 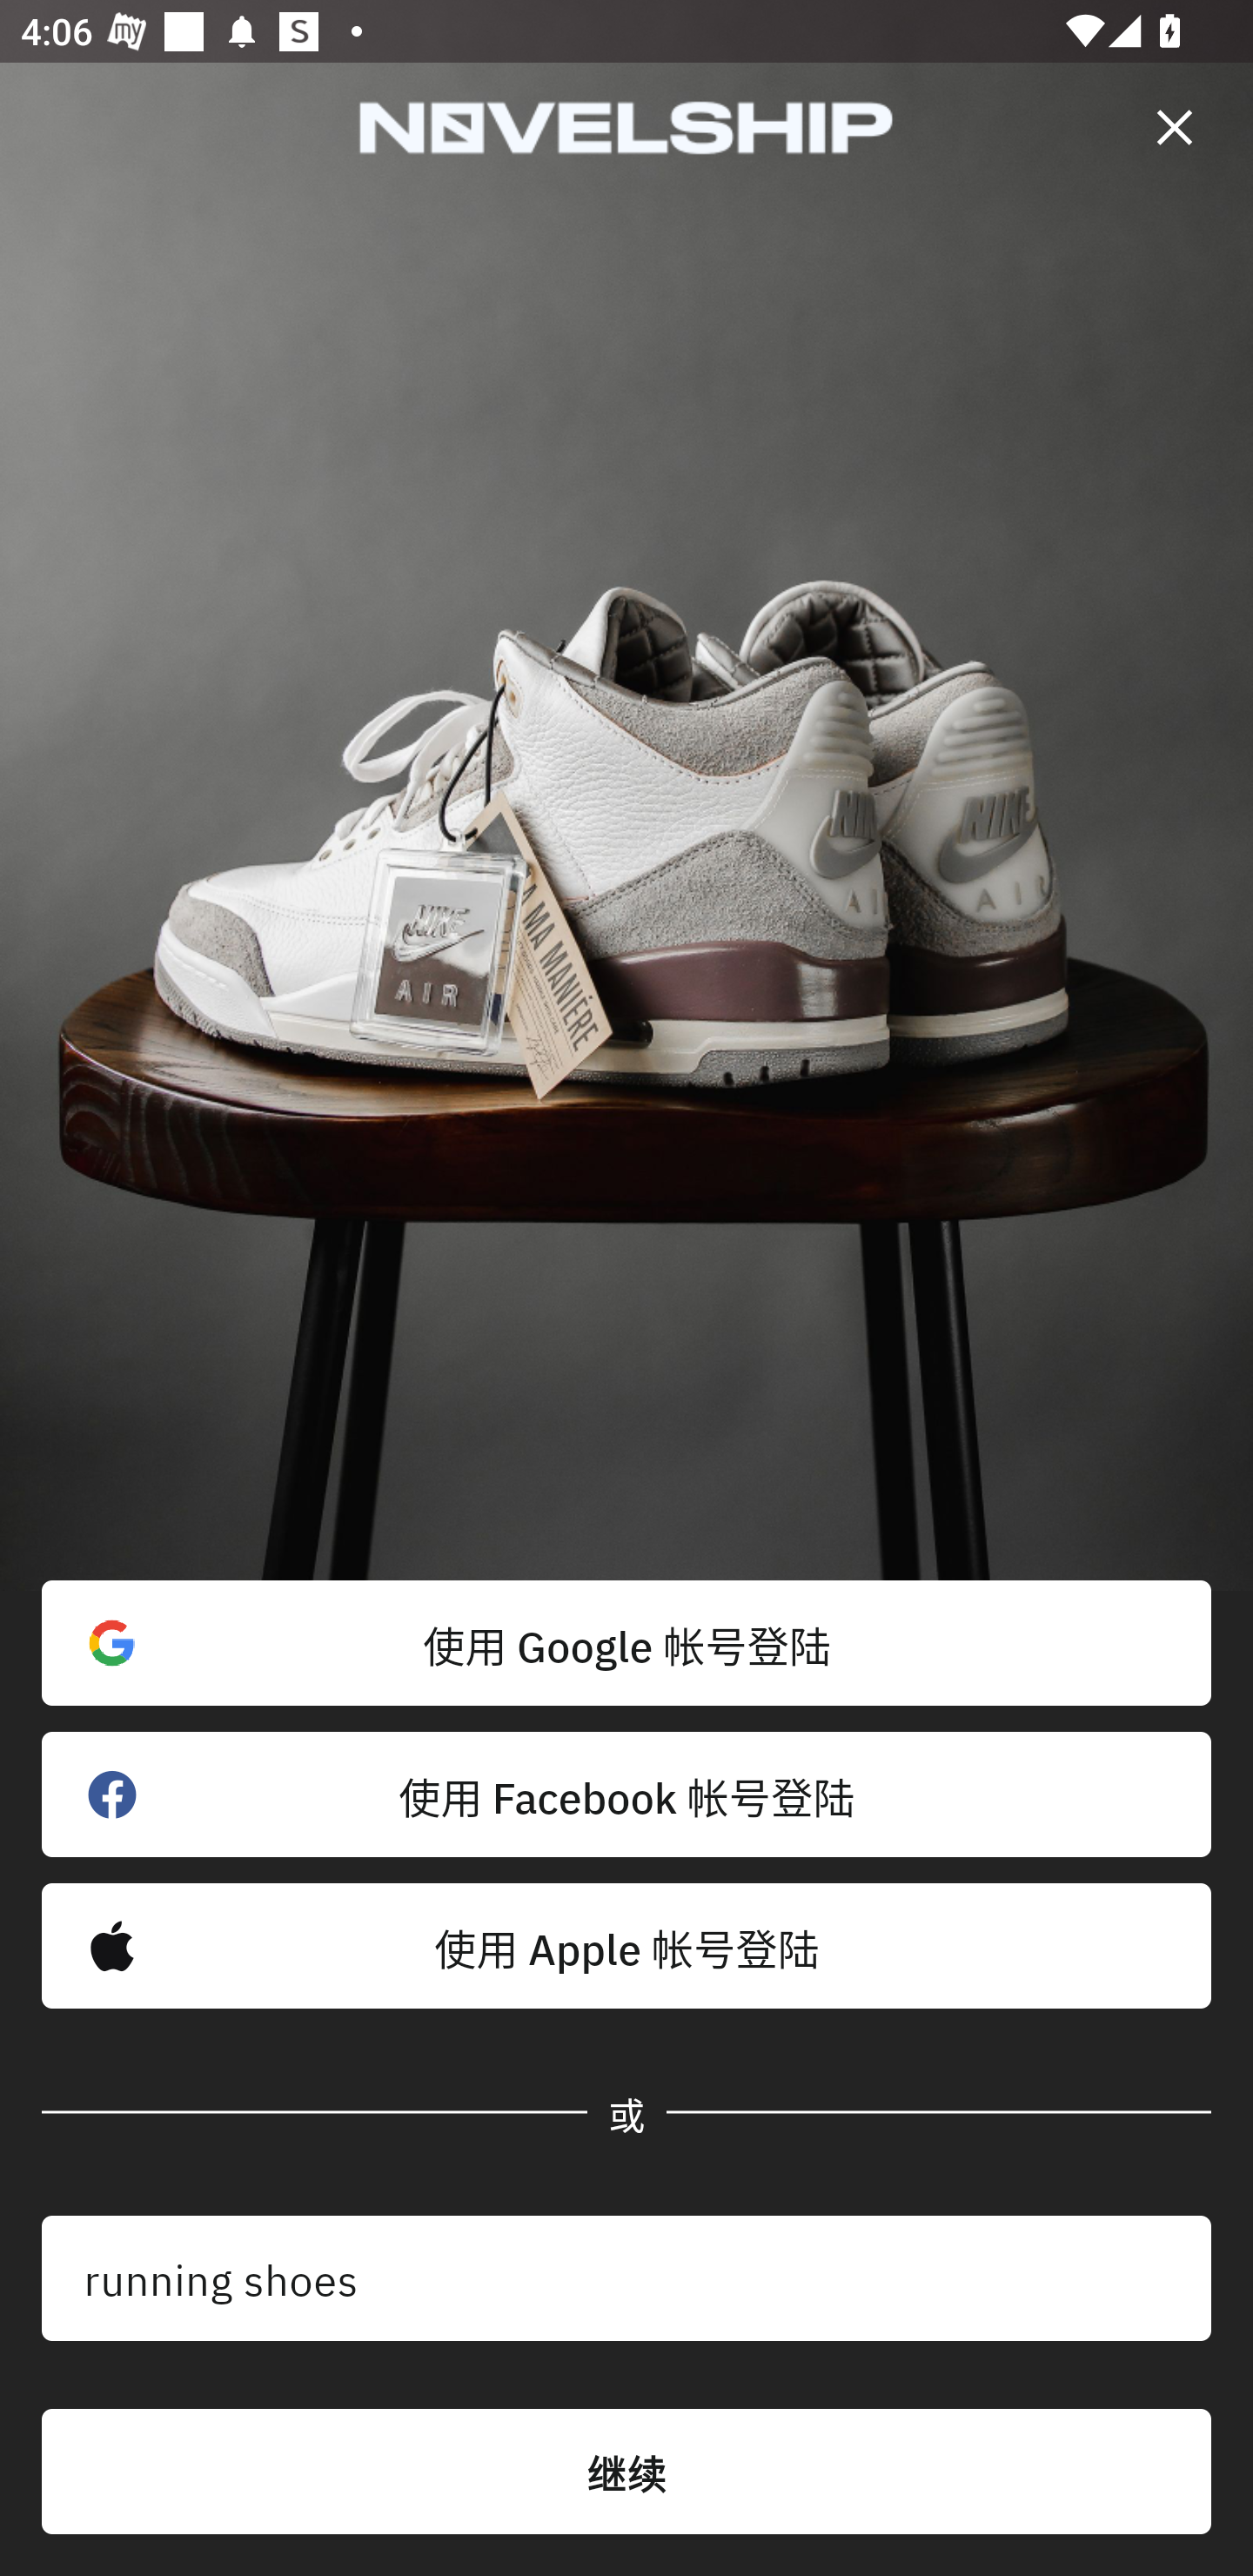 What do you see at coordinates (626, 1794) in the screenshot?
I see `使用 Facebook 帐号登陆 󰈌` at bounding box center [626, 1794].